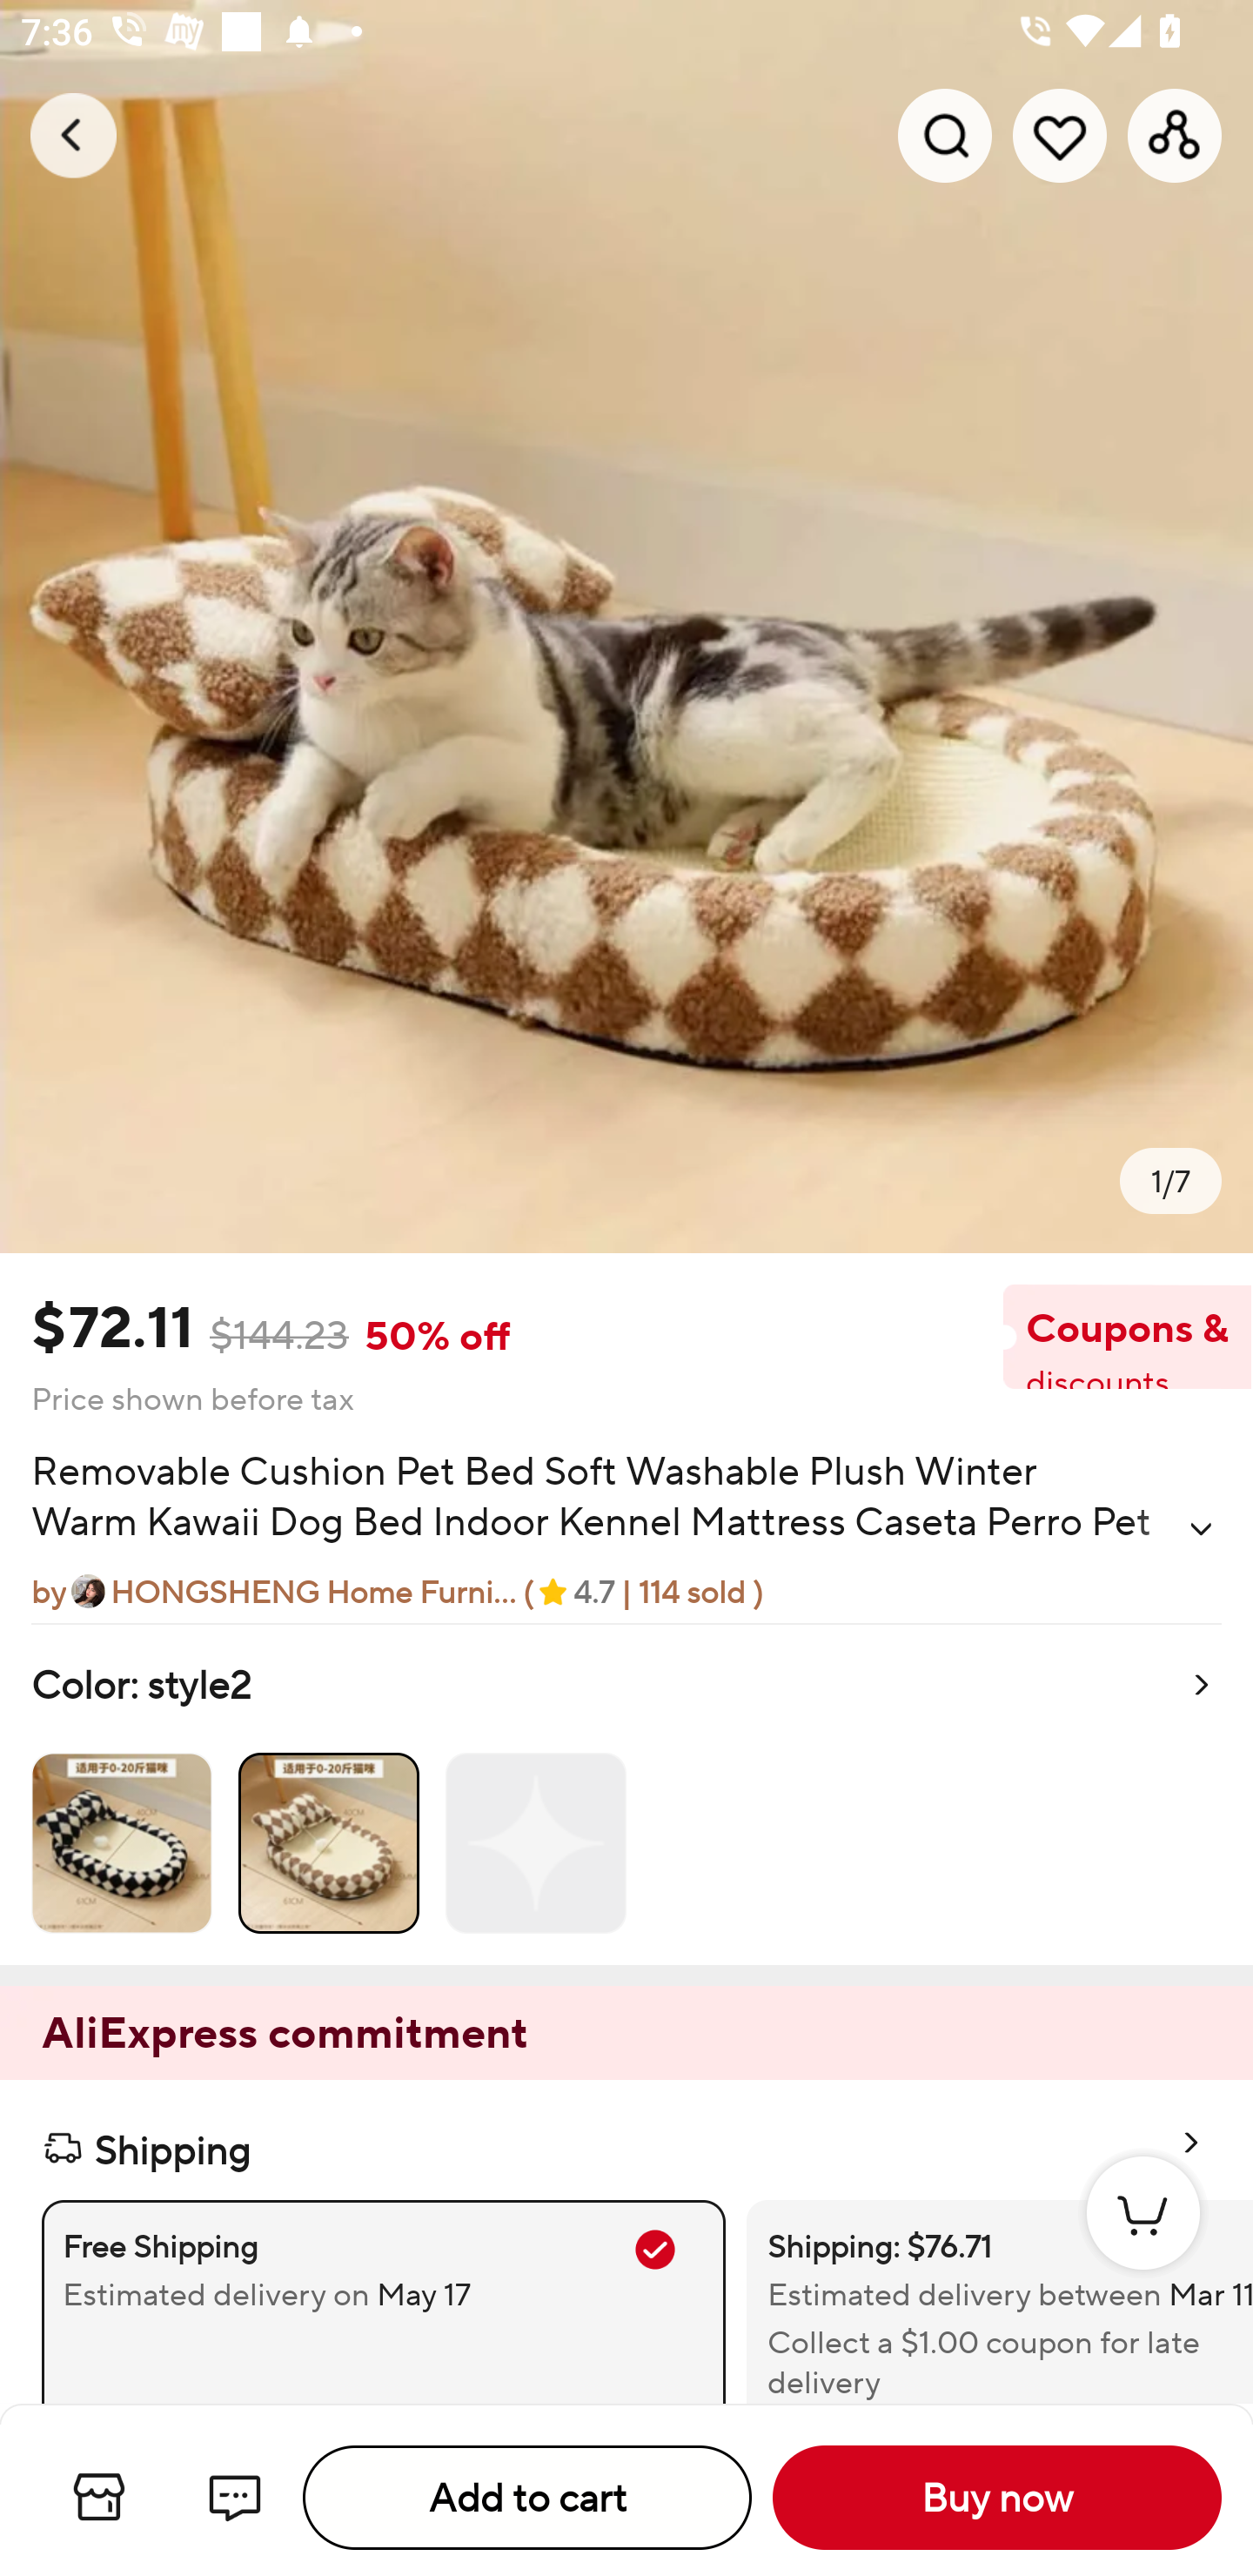 Image resolution: width=1253 pixels, height=2576 pixels. I want to click on Navigate up, so click(73, 135).